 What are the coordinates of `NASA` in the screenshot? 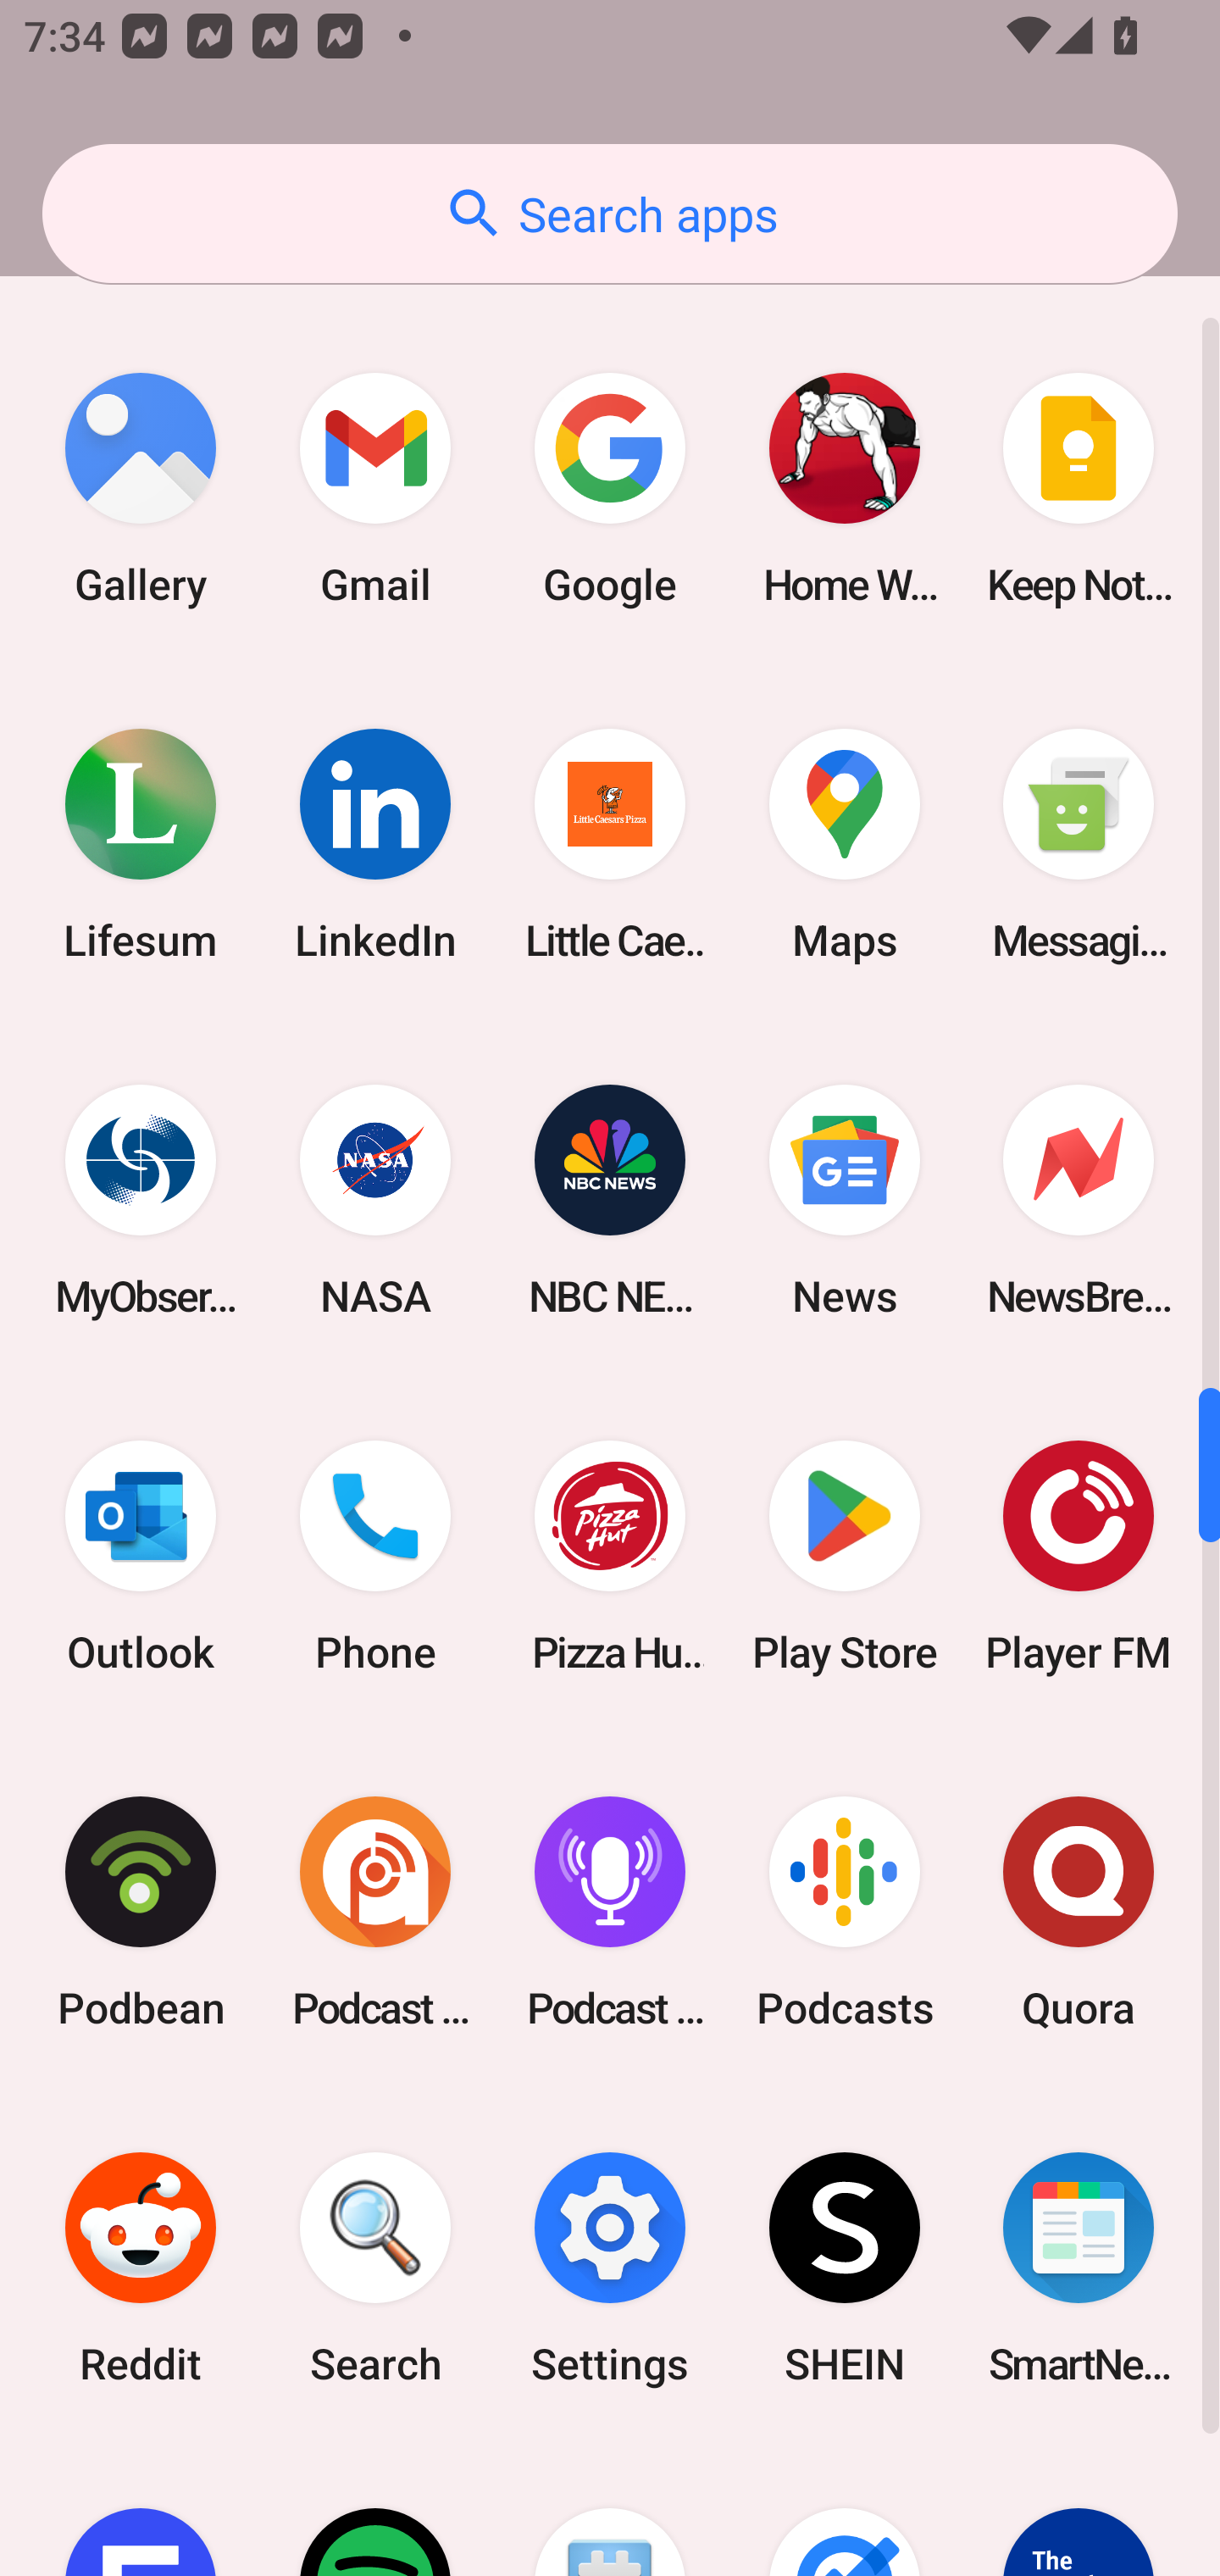 It's located at (375, 1200).